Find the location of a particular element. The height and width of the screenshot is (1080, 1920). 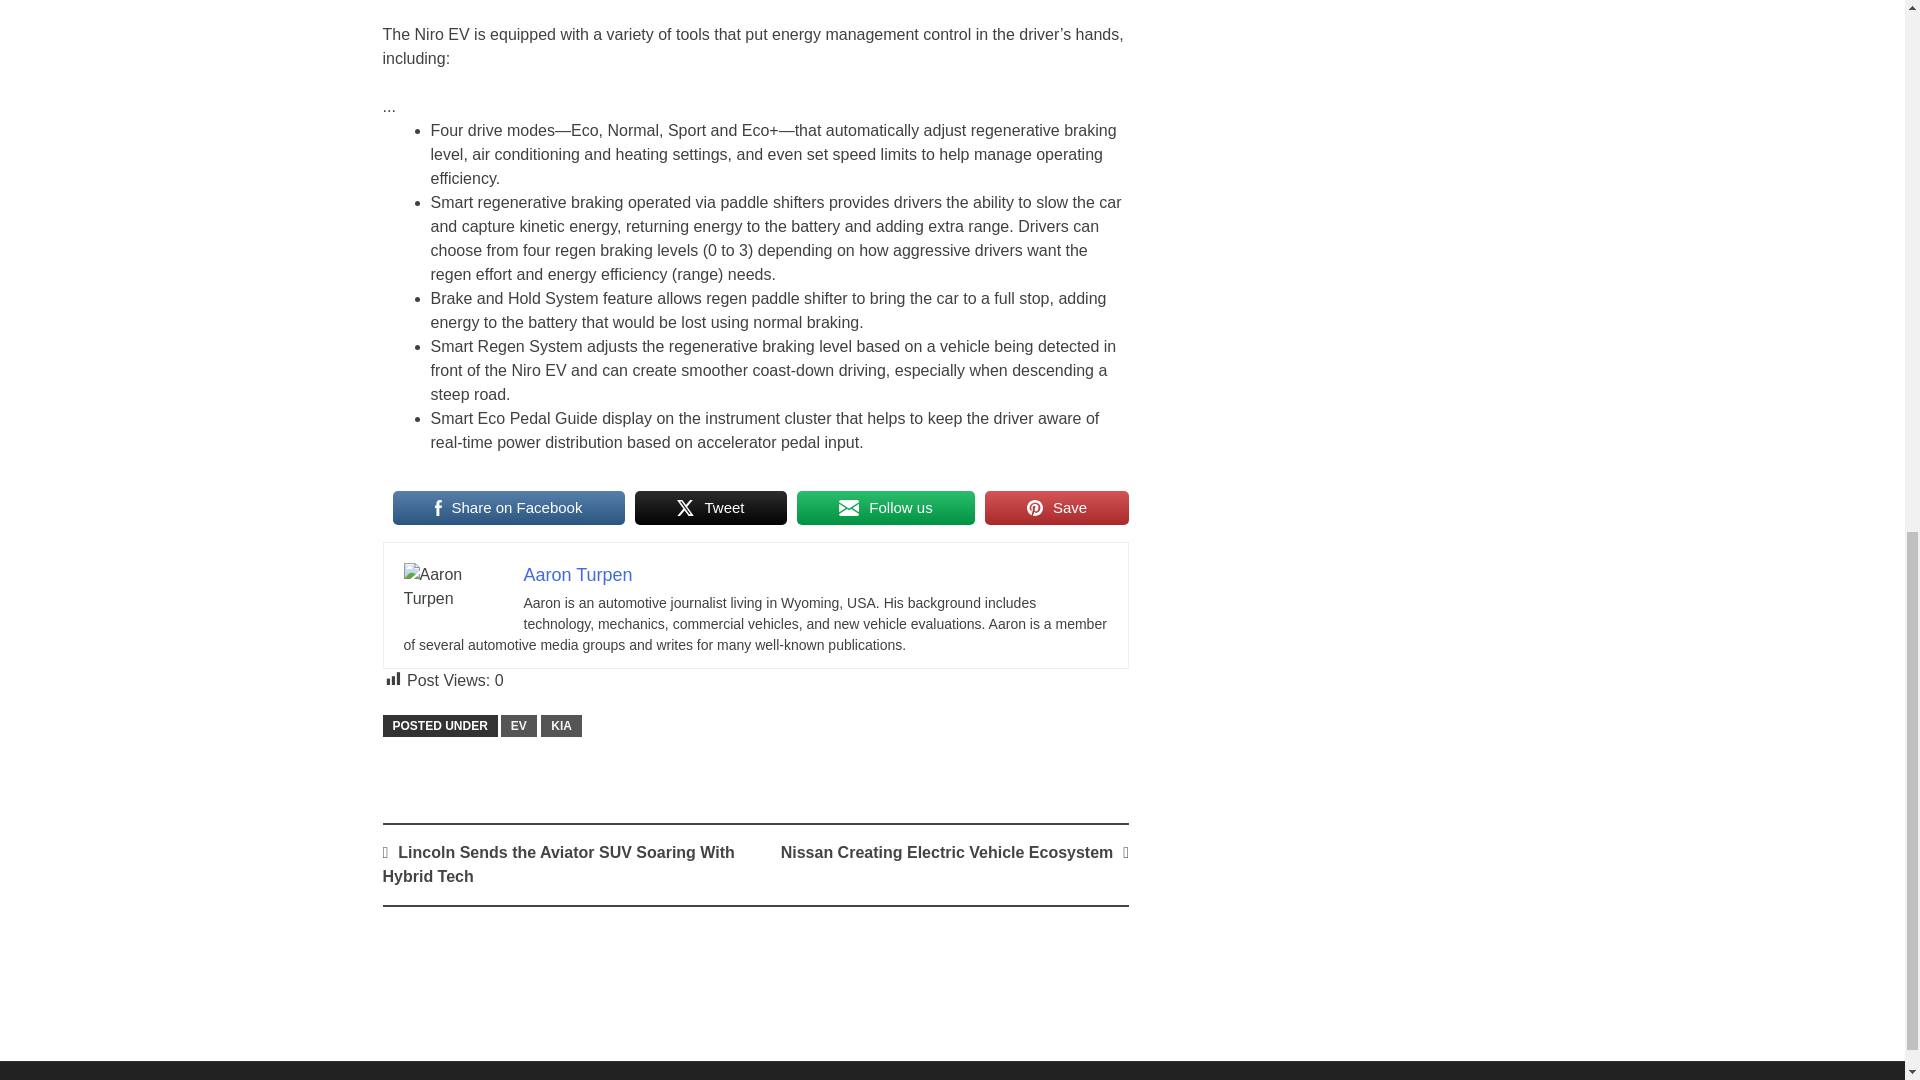

Tweet is located at coordinates (711, 508).